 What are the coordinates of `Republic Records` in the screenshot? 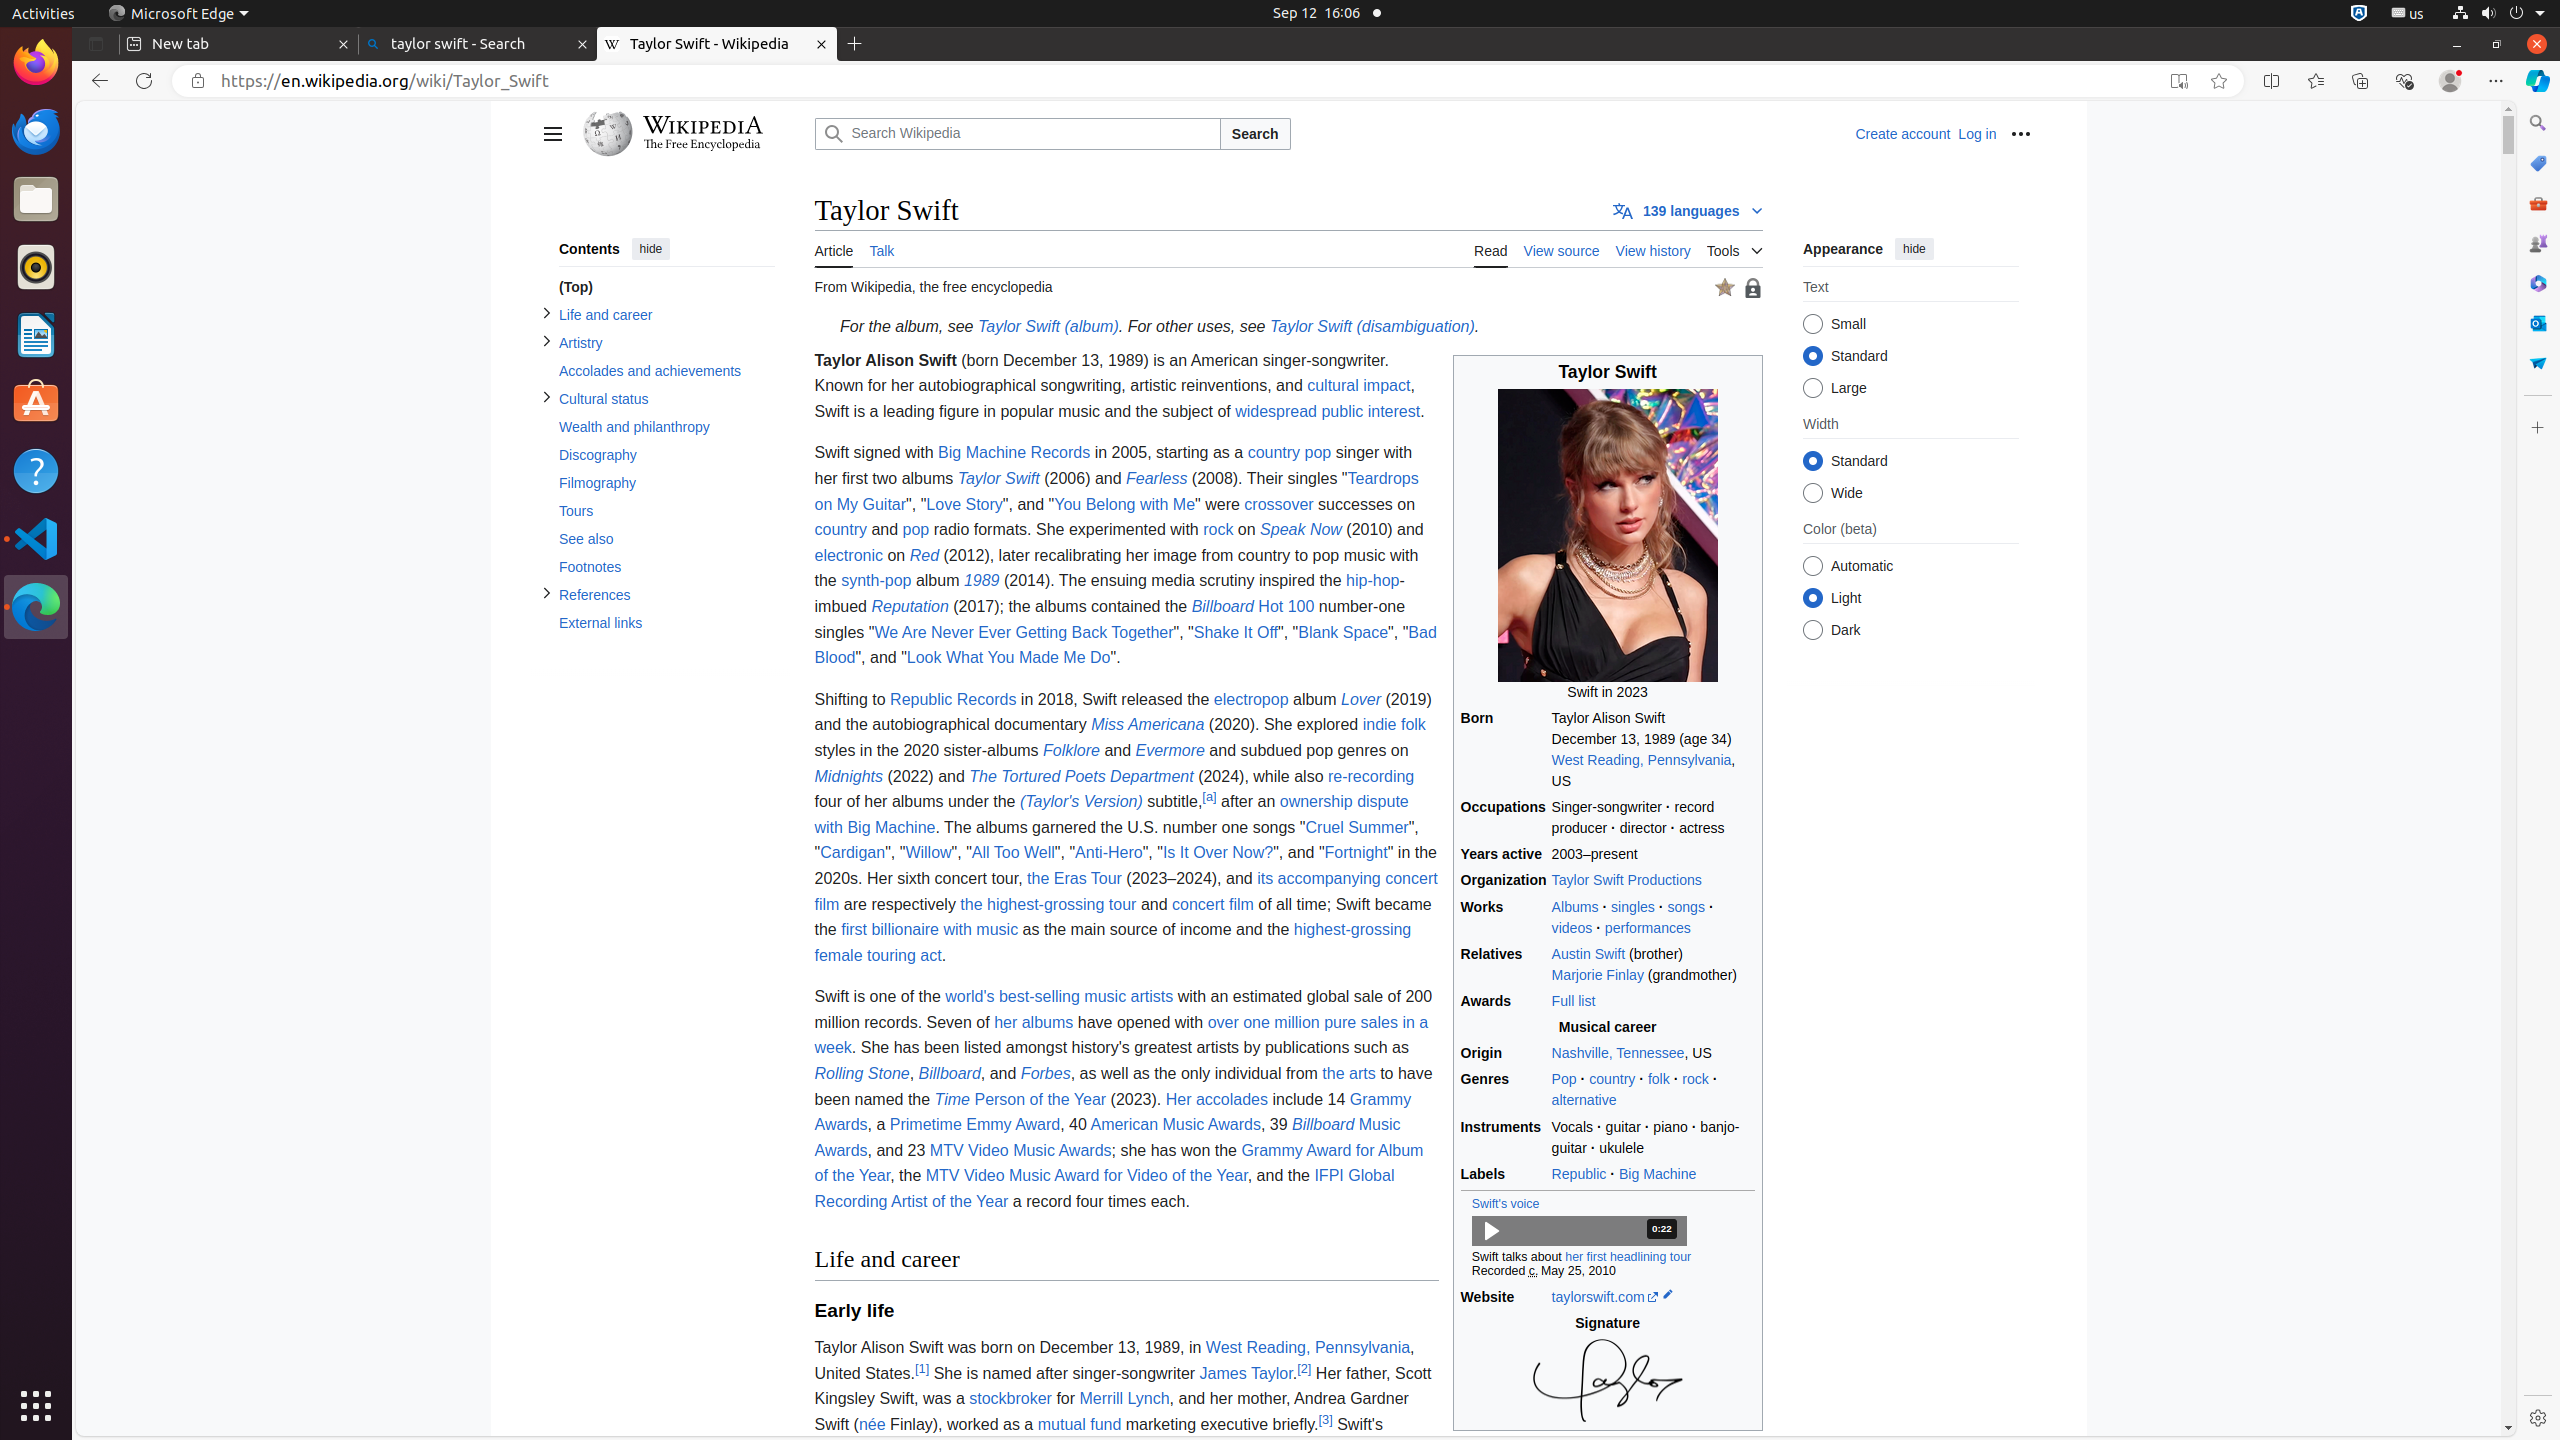 It's located at (954, 699).